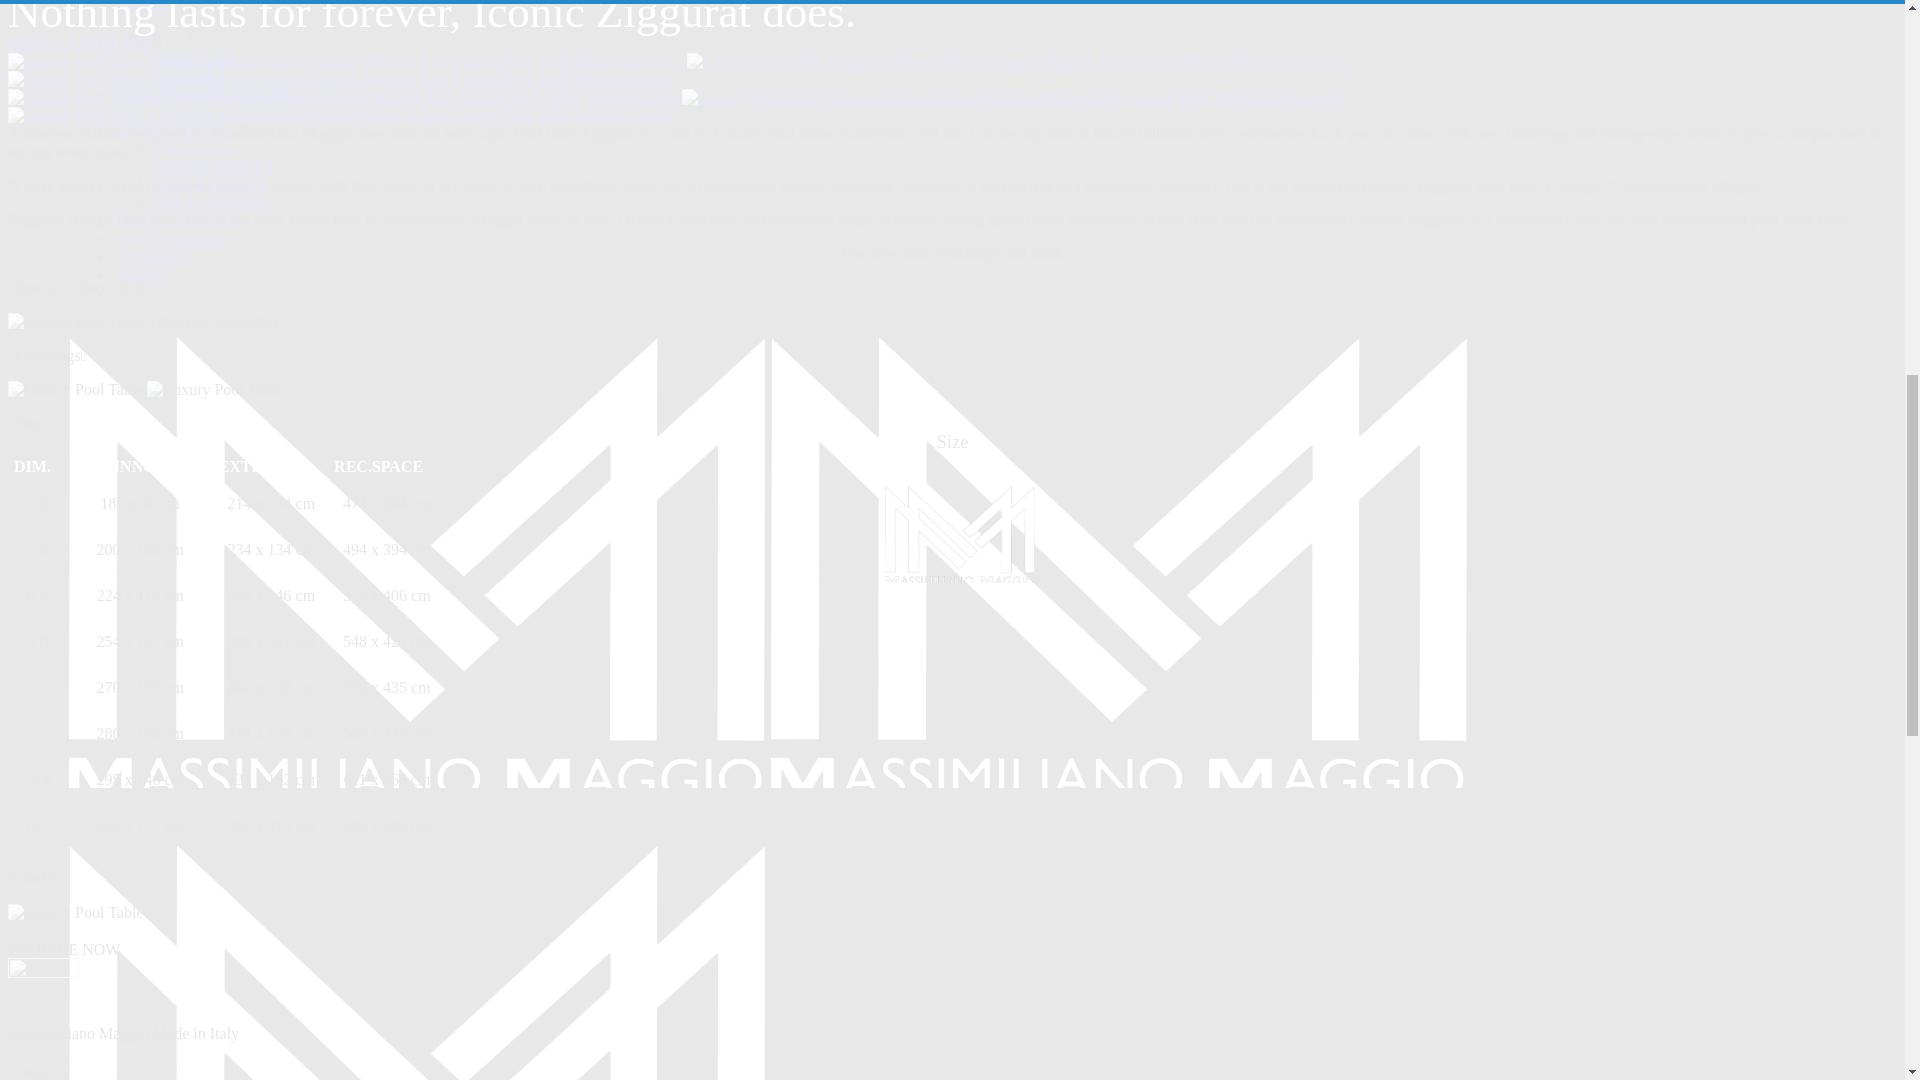 This screenshot has width=1920, height=1080. Describe the element at coordinates (194, 148) in the screenshot. I see `FOOSBALL` at that location.